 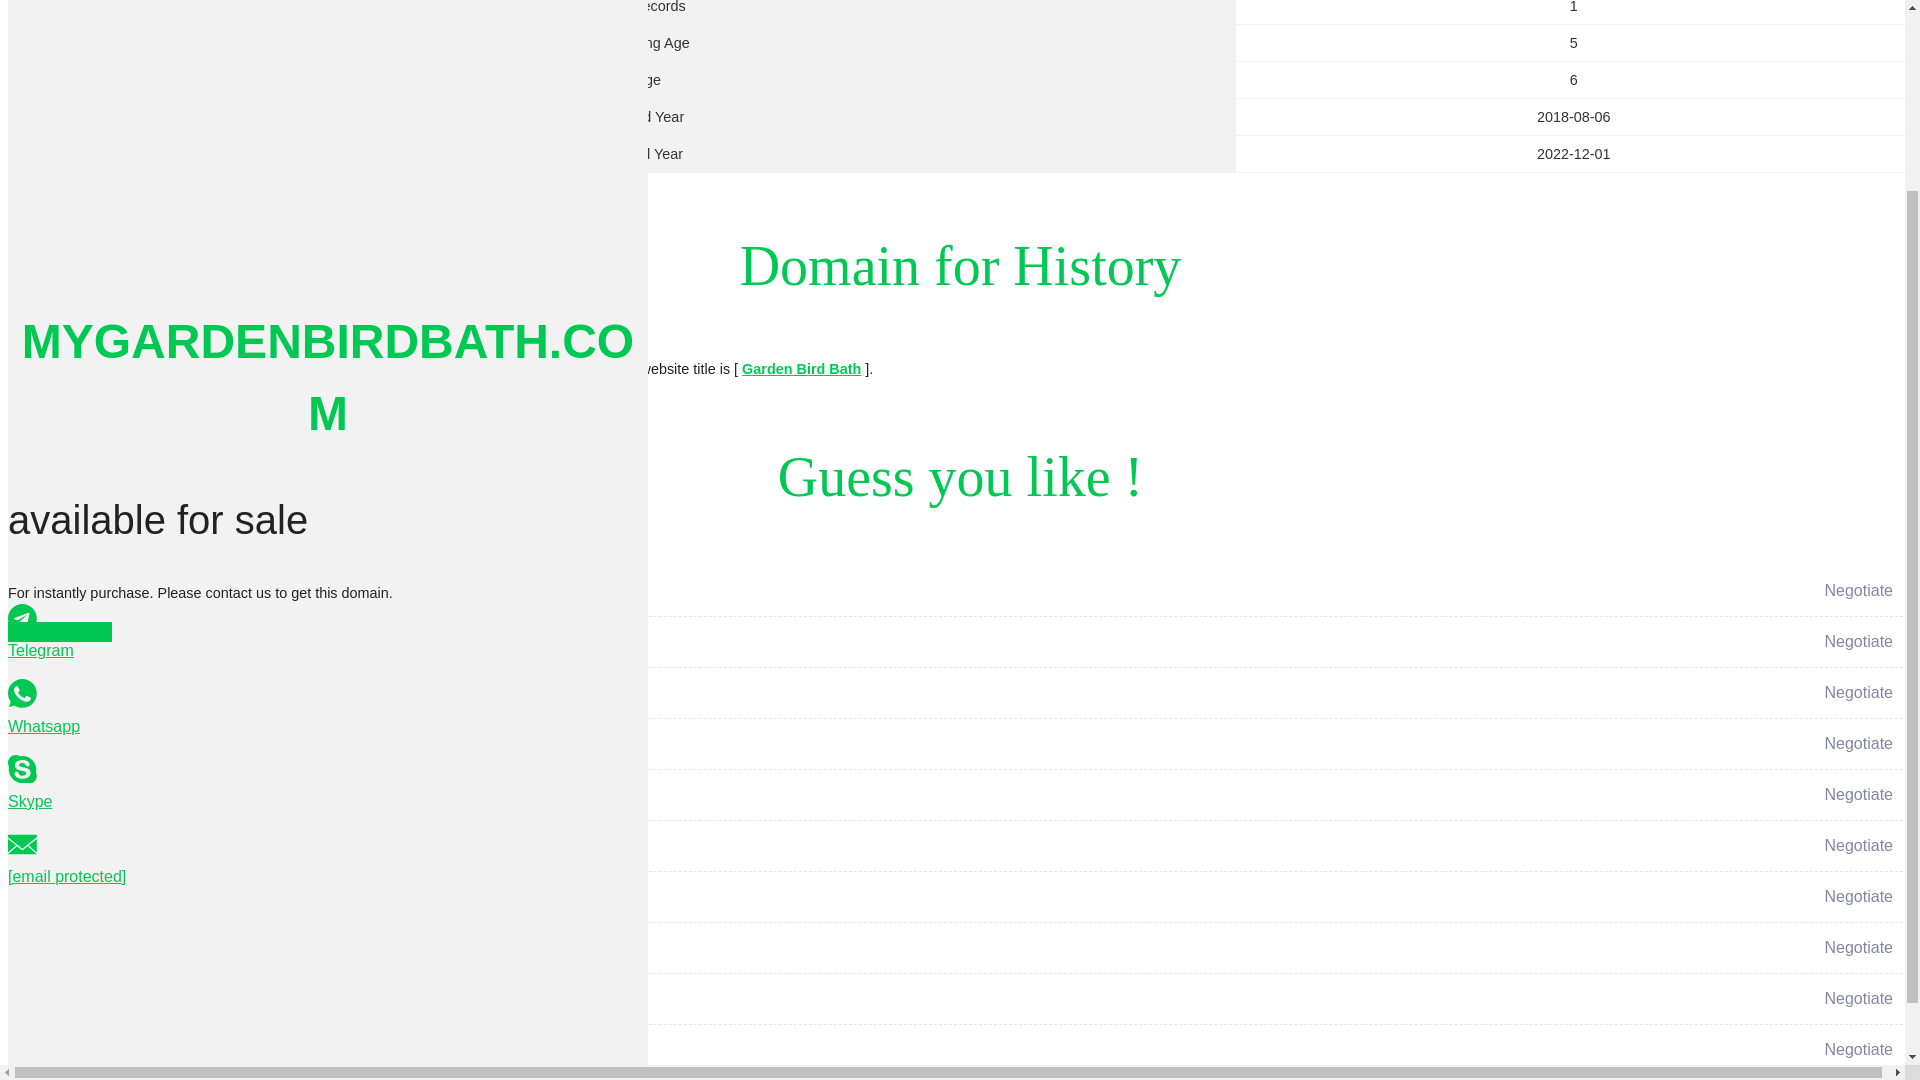 What do you see at coordinates (644, 861) in the screenshot?
I see `mitchcowart.com` at bounding box center [644, 861].